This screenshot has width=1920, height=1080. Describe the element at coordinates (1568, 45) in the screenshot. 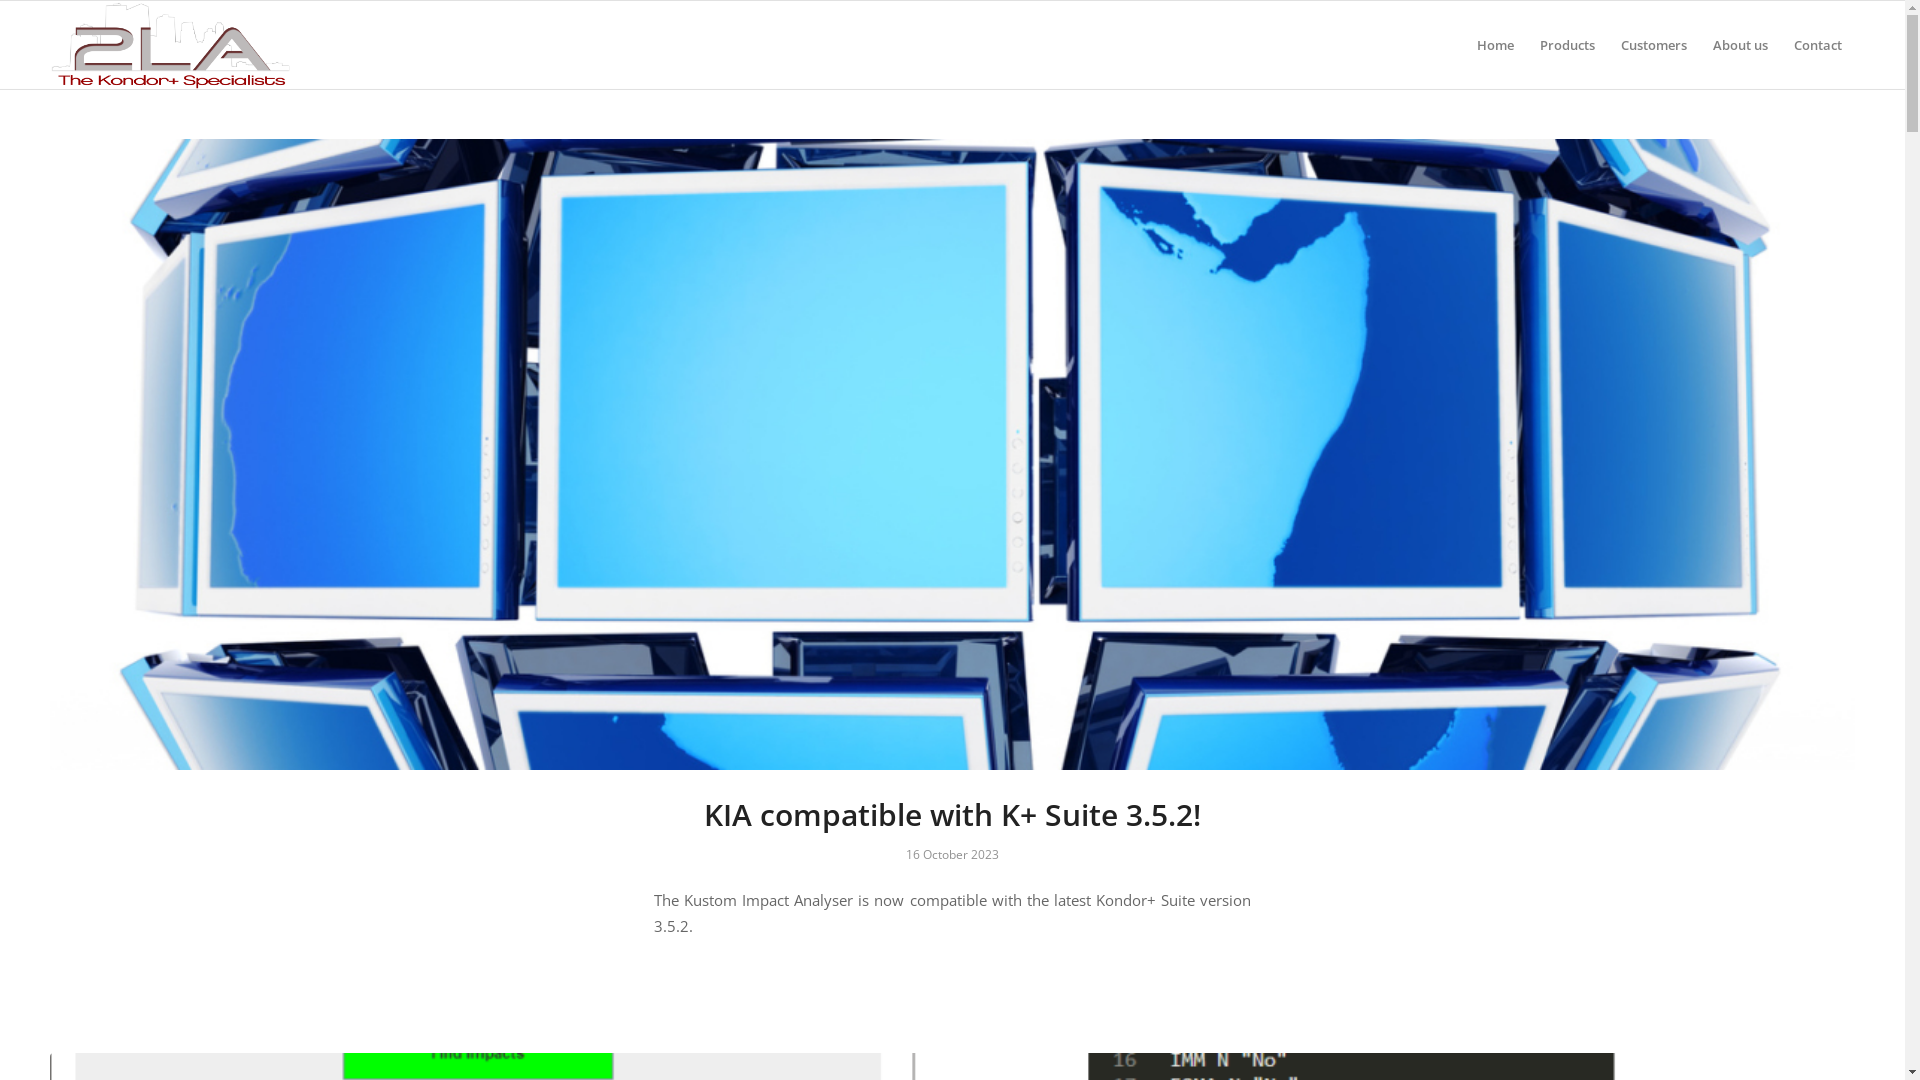

I see `Products` at that location.